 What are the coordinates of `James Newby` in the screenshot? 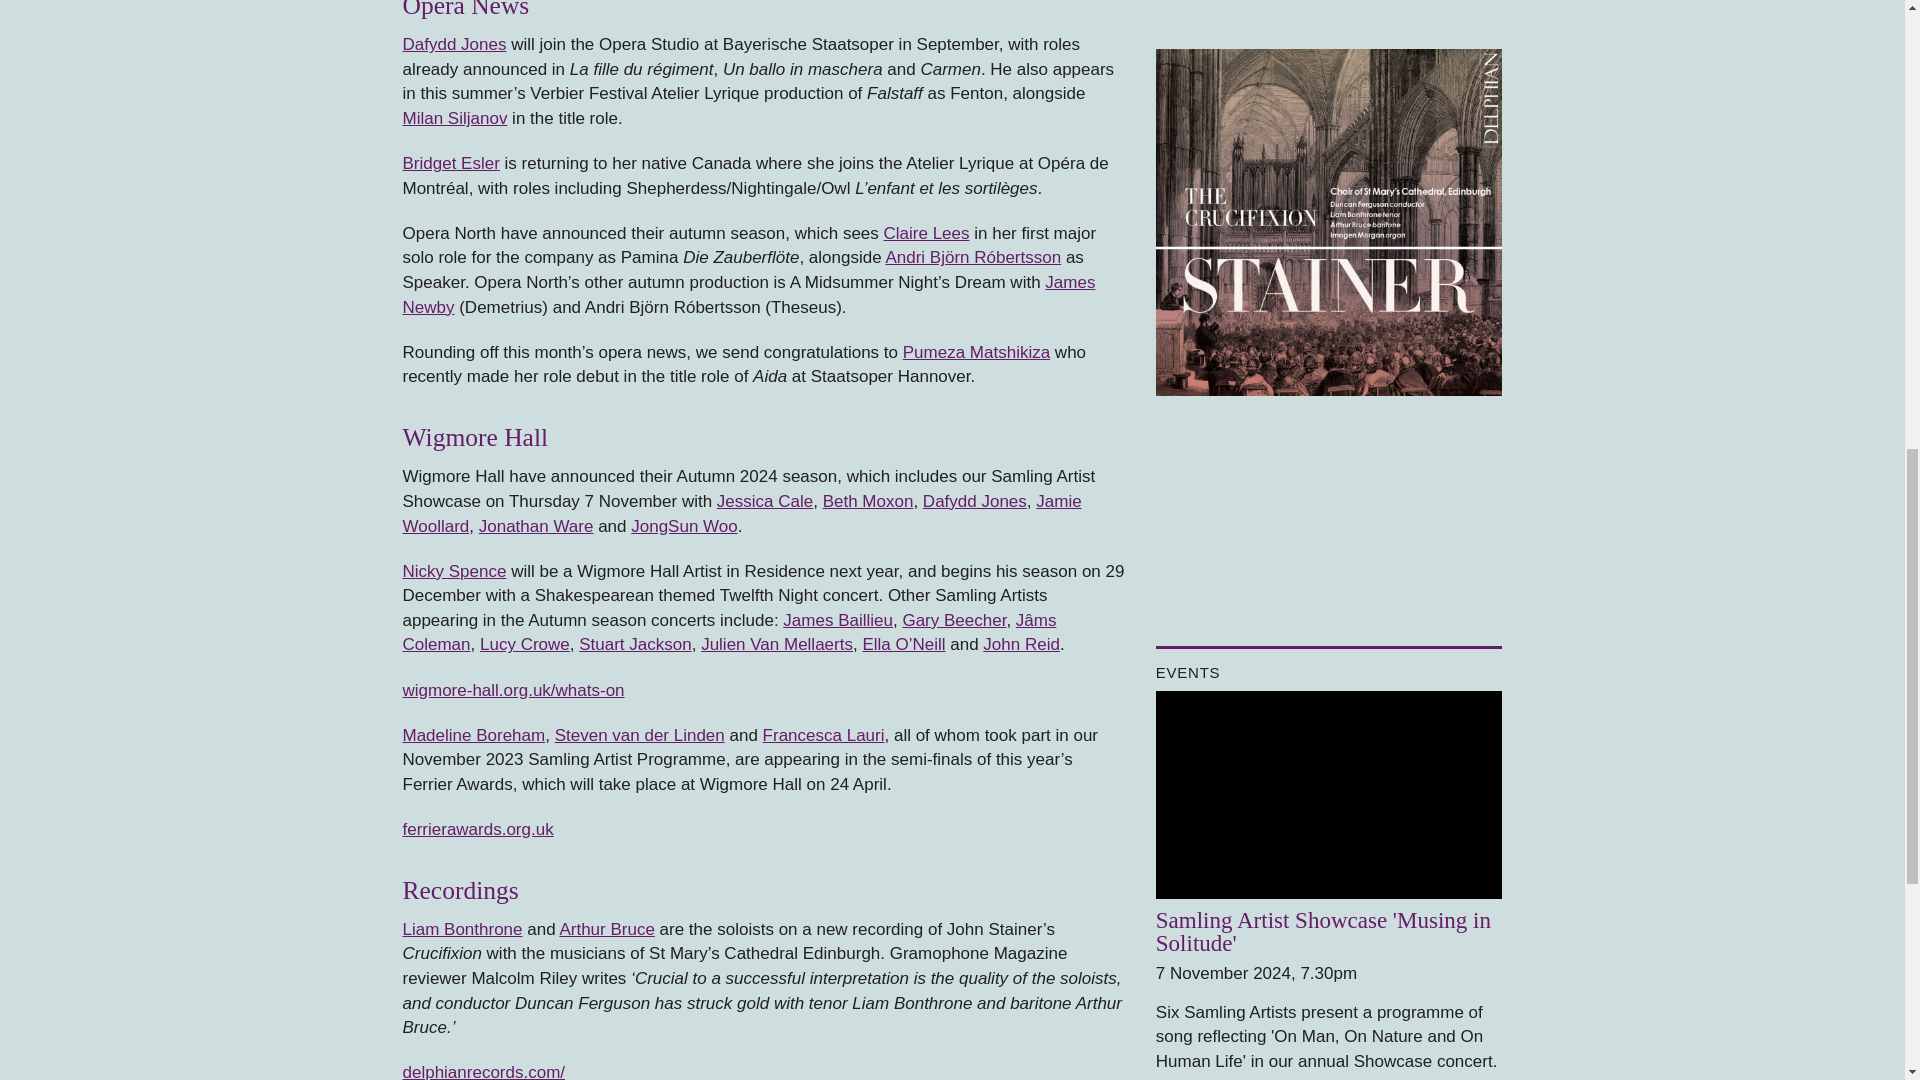 It's located at (748, 295).